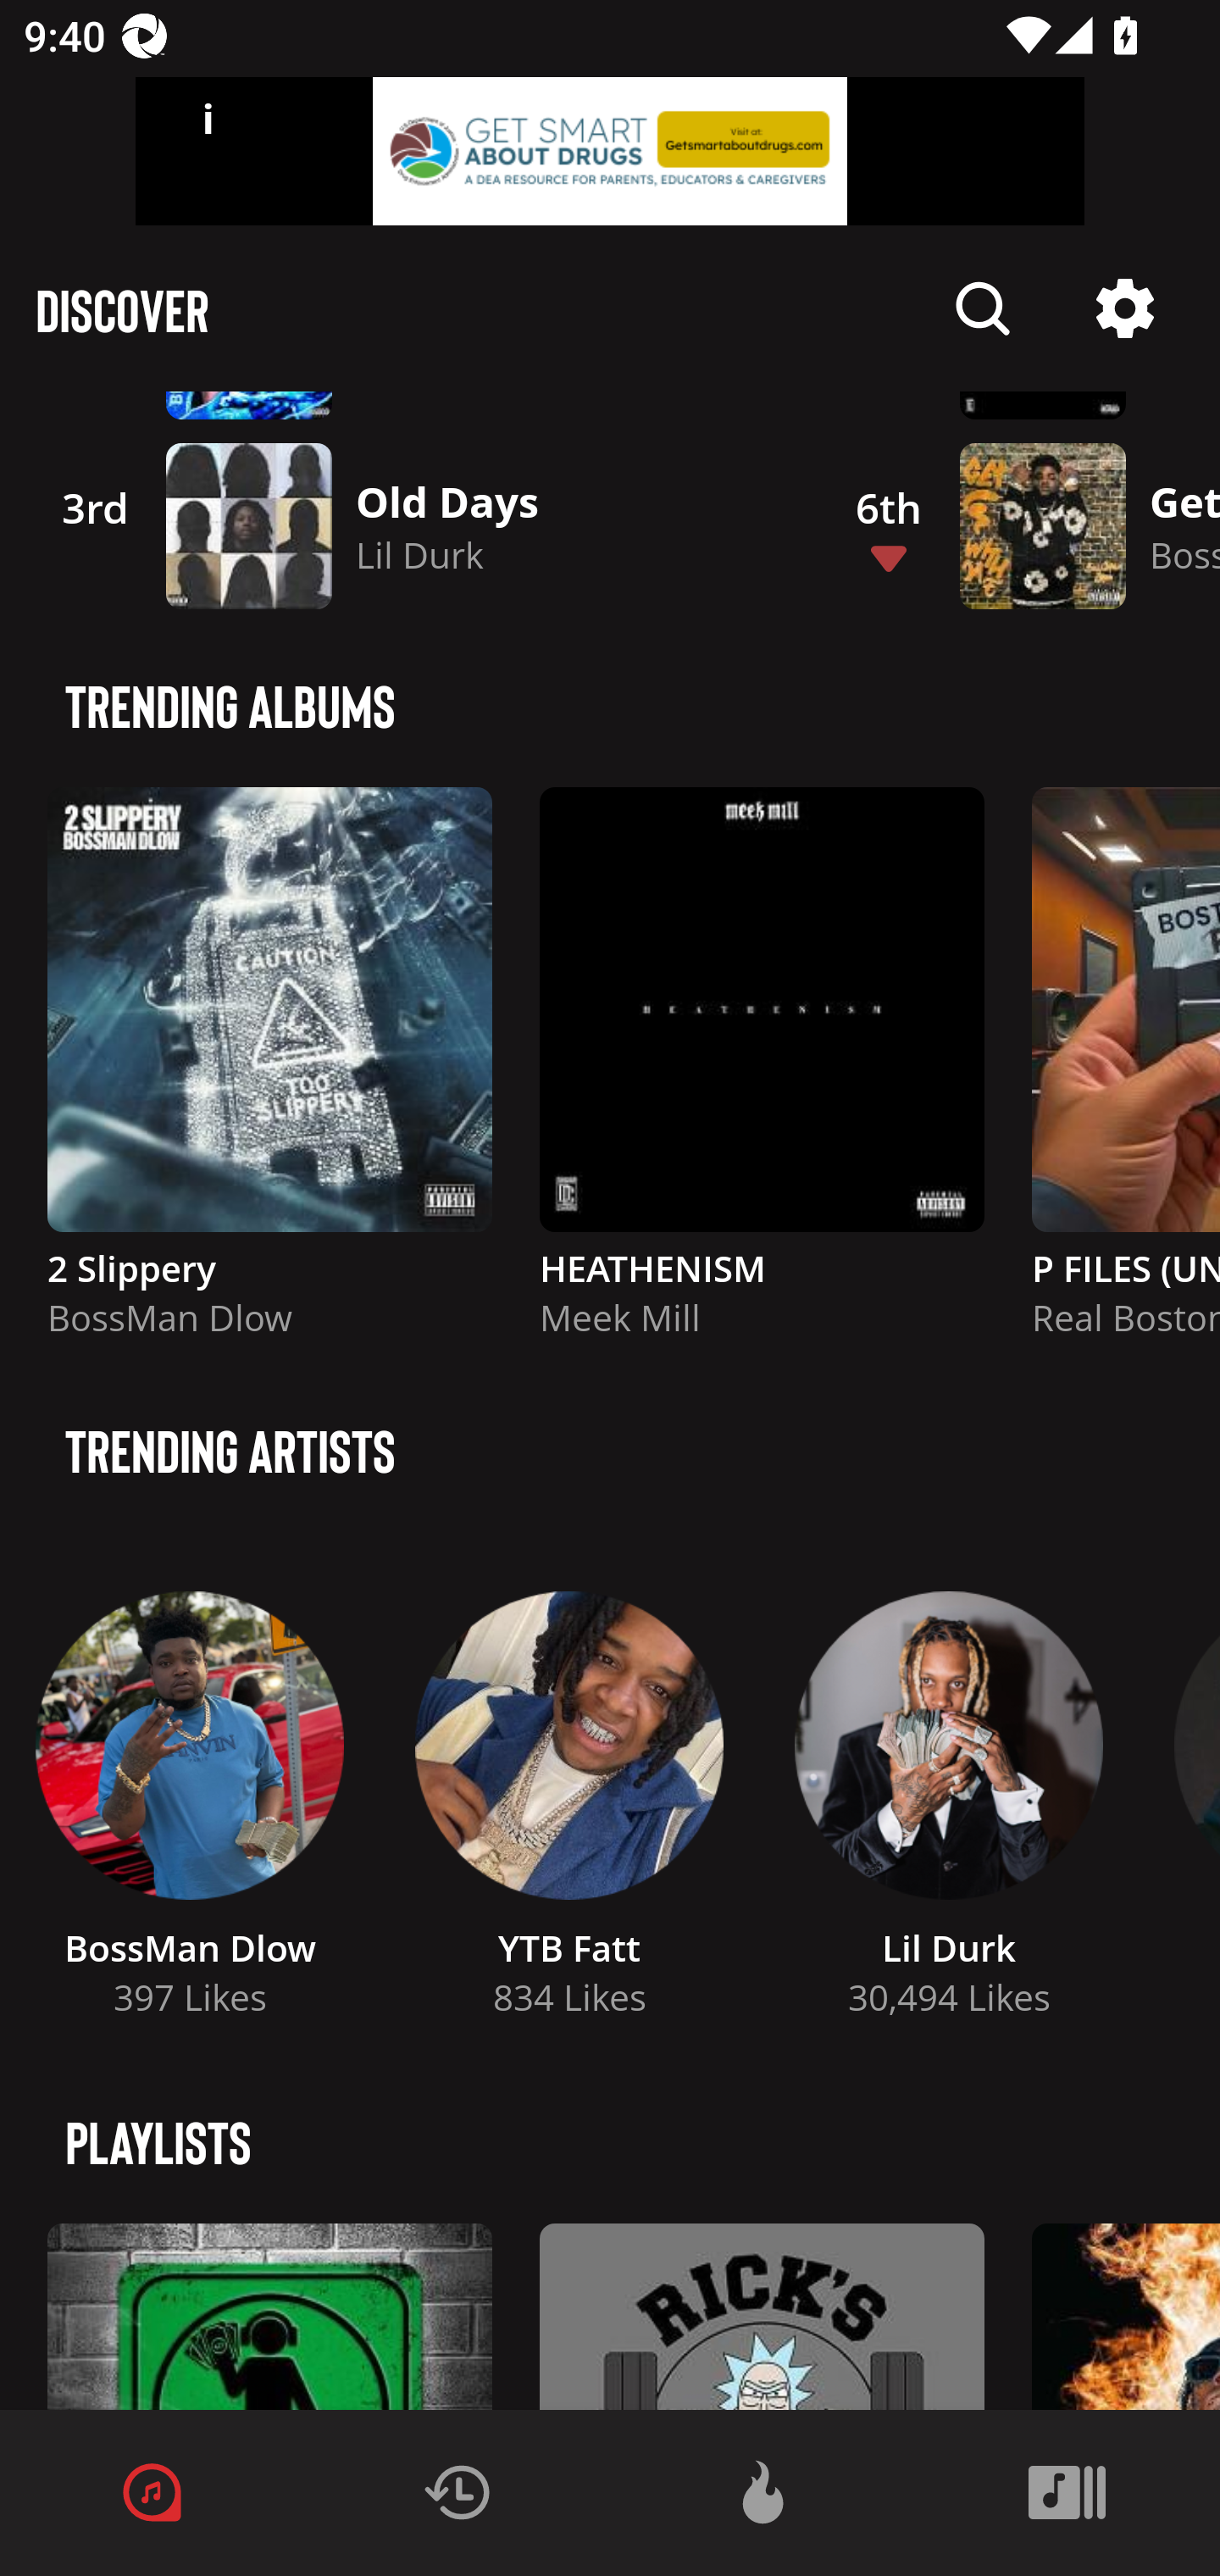 The width and height of the screenshot is (1220, 2576). What do you see at coordinates (190, 1793) in the screenshot?
I see `Description BossMan Dlow 397 Likes` at bounding box center [190, 1793].